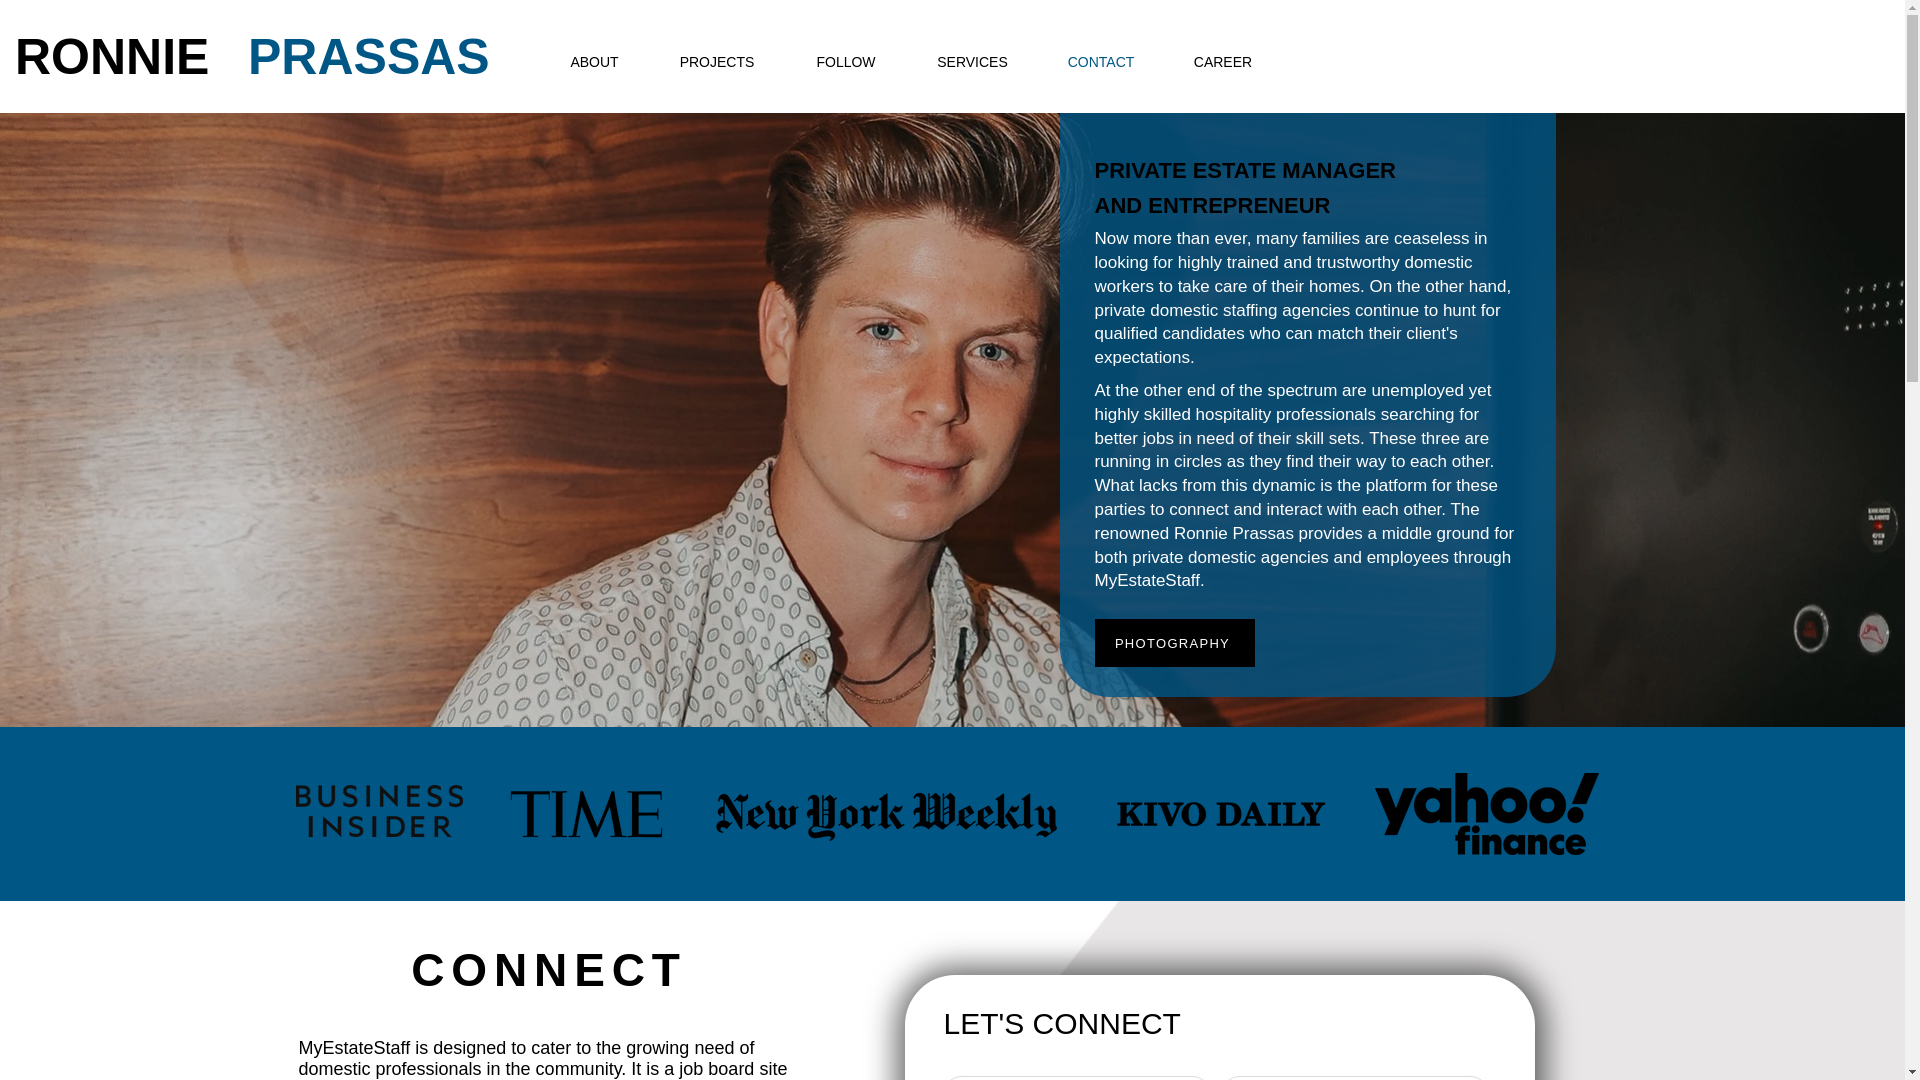  I want to click on PHOTOGRAPHY, so click(1174, 642).